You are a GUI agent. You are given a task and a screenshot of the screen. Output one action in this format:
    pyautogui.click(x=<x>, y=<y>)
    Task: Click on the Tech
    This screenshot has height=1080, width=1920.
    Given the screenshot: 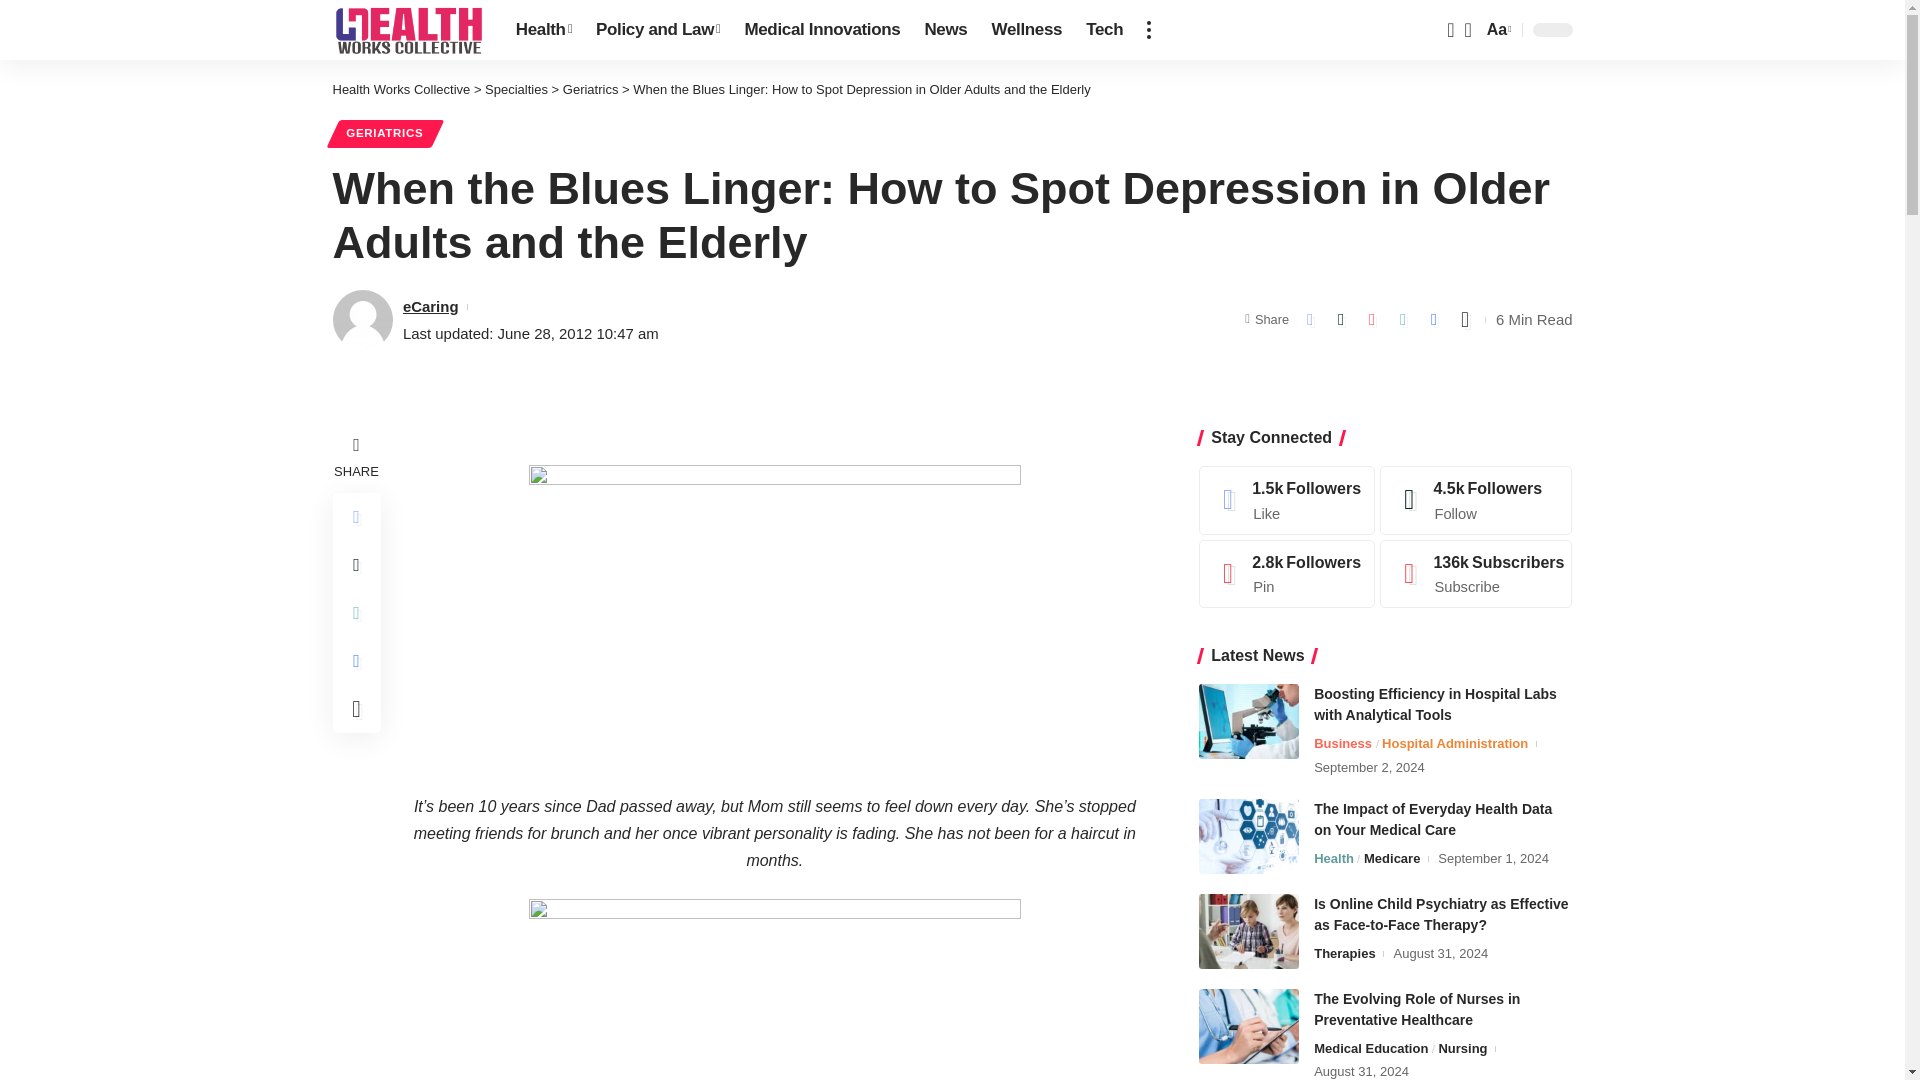 What is the action you would take?
    pyautogui.click(x=1104, y=30)
    